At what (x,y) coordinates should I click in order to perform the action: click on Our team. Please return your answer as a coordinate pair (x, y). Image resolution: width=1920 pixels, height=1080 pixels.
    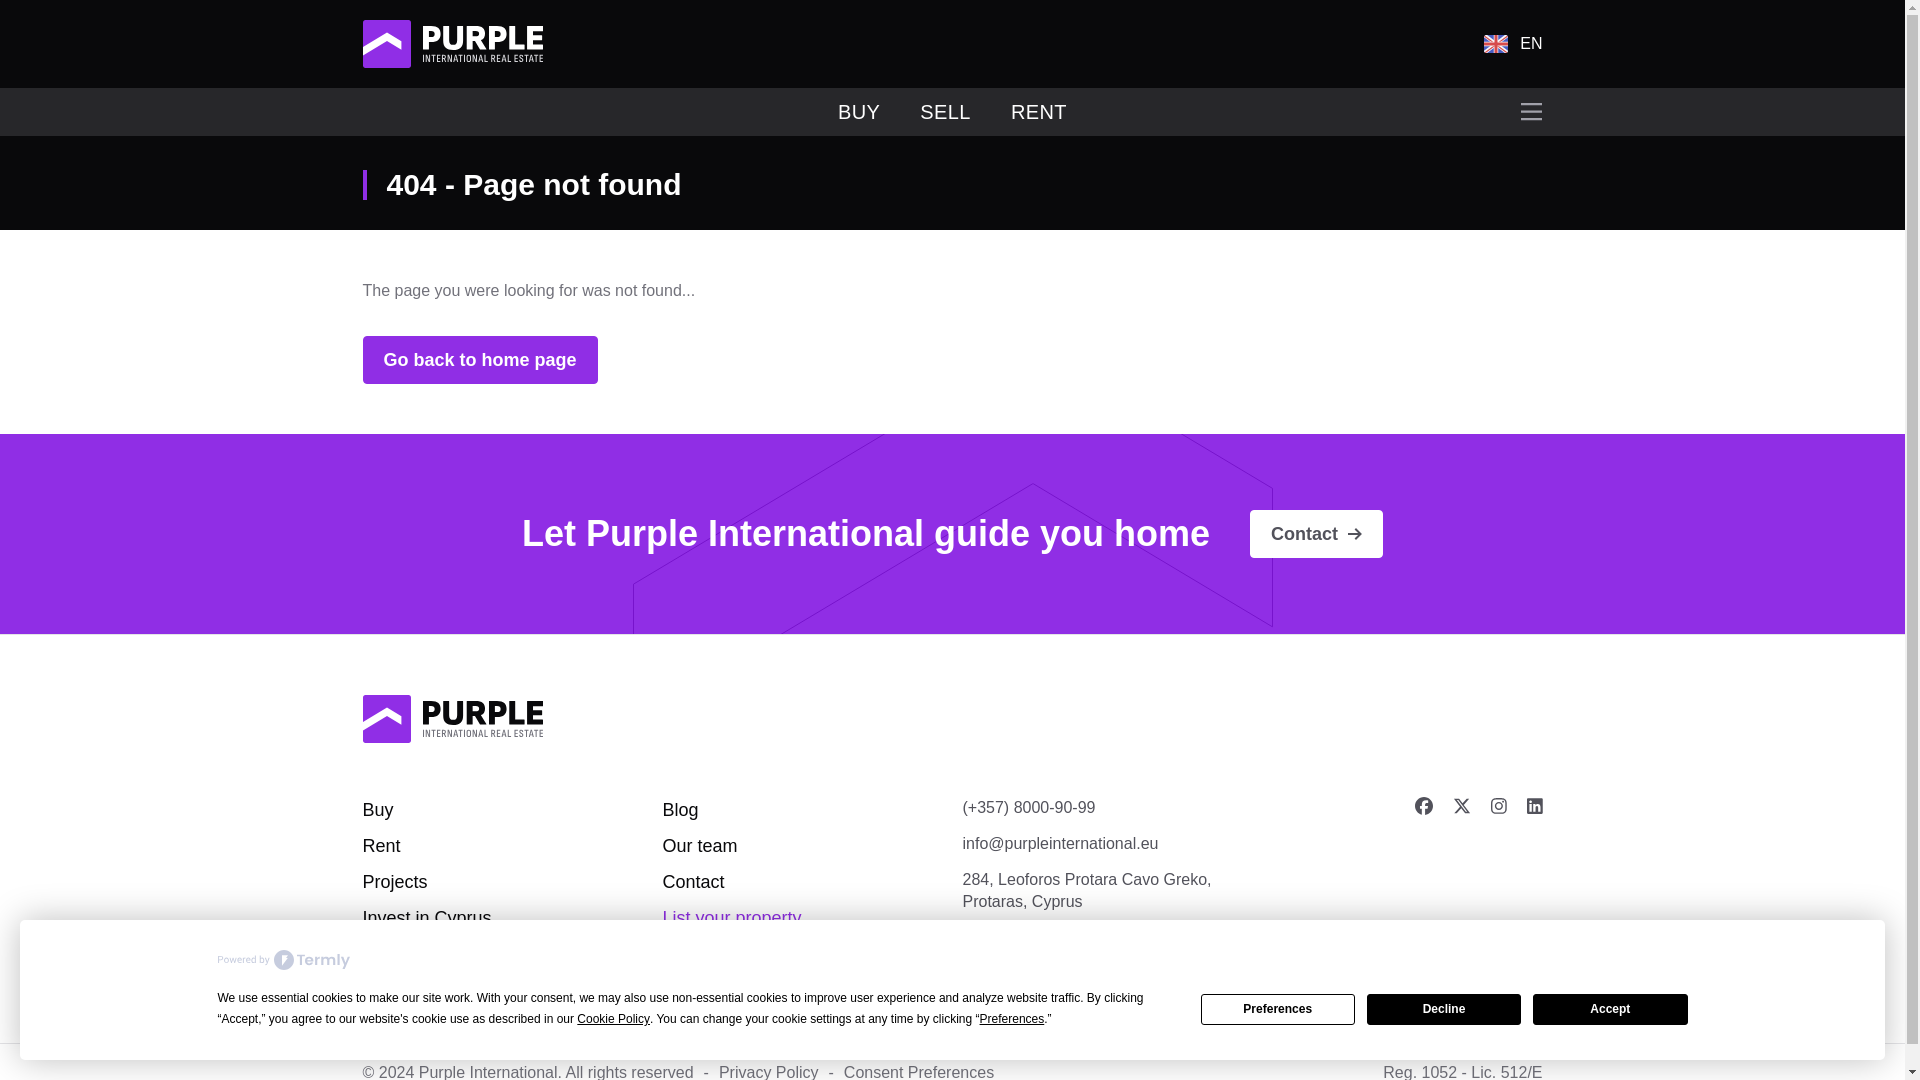
    Looking at the image, I should click on (700, 846).